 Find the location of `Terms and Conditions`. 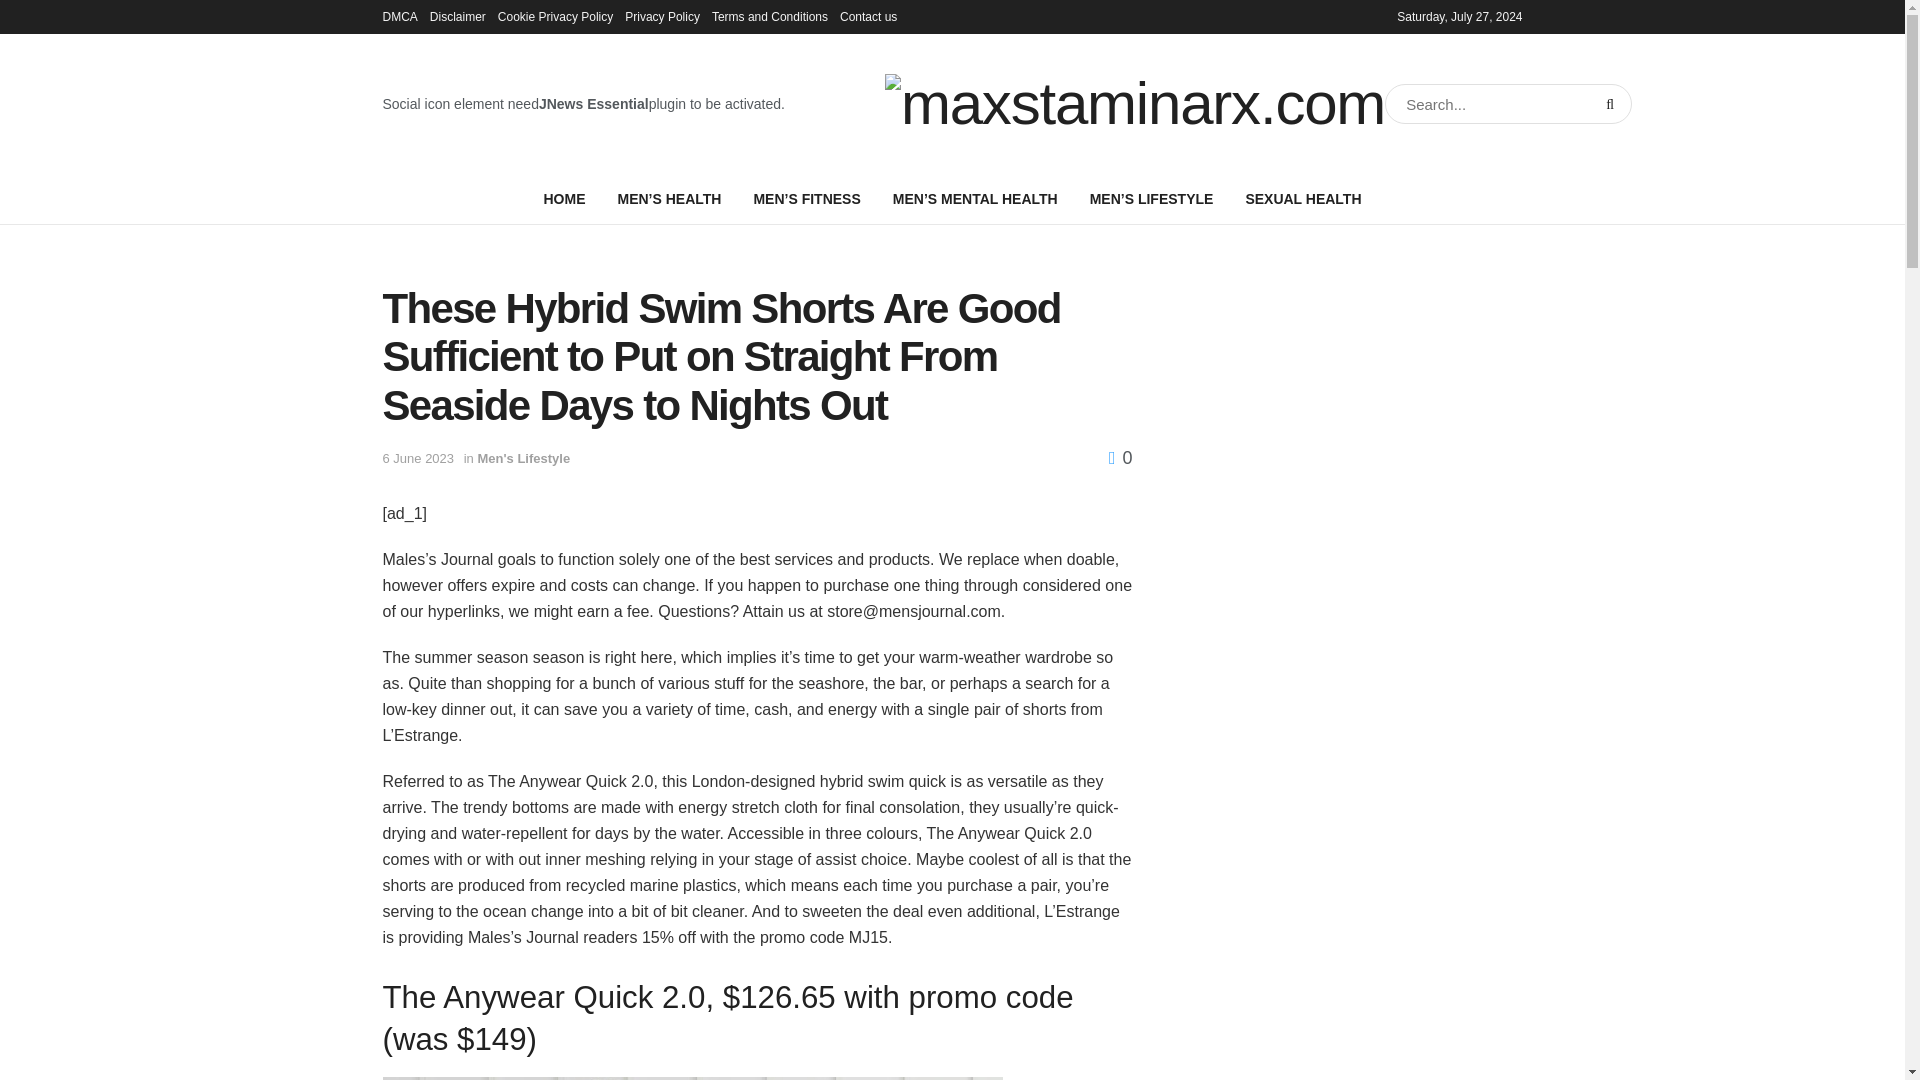

Terms and Conditions is located at coordinates (770, 16).